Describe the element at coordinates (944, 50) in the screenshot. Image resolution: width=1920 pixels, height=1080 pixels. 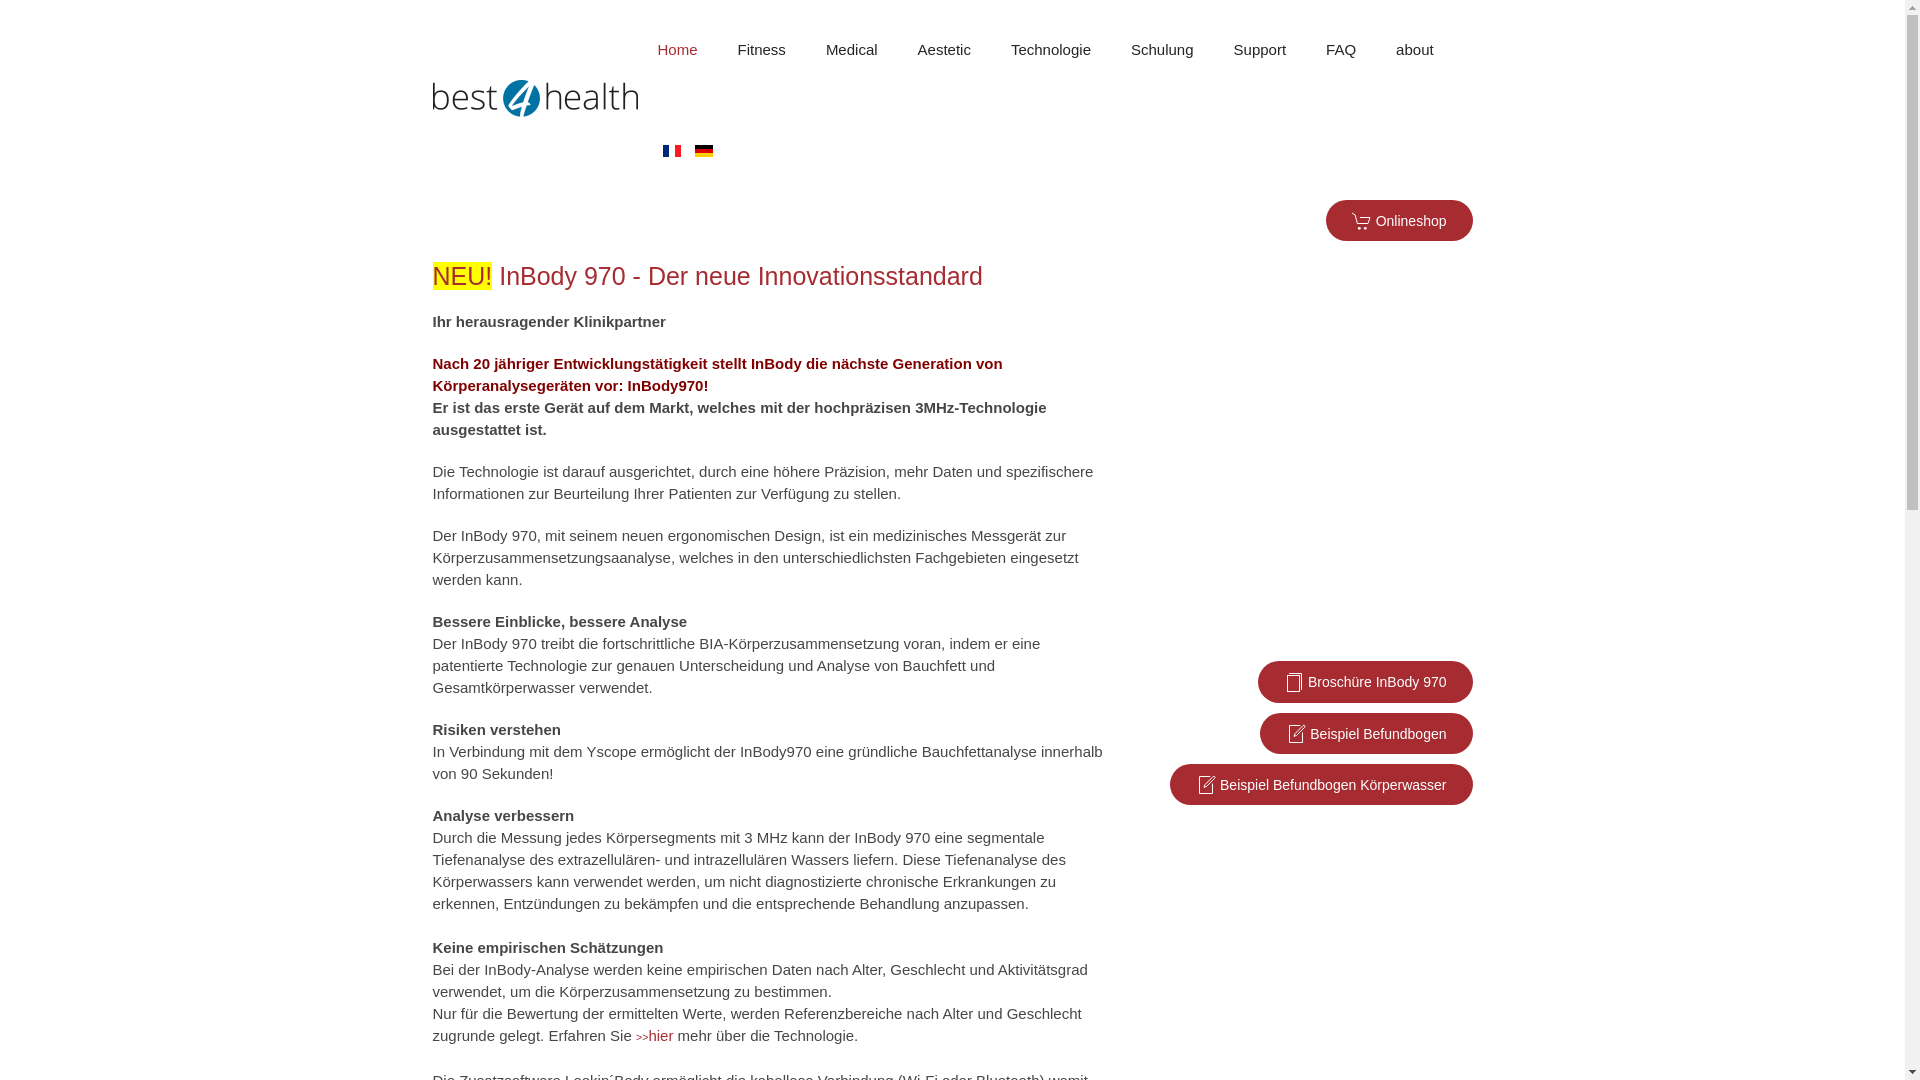
I see `Aestetic` at that location.